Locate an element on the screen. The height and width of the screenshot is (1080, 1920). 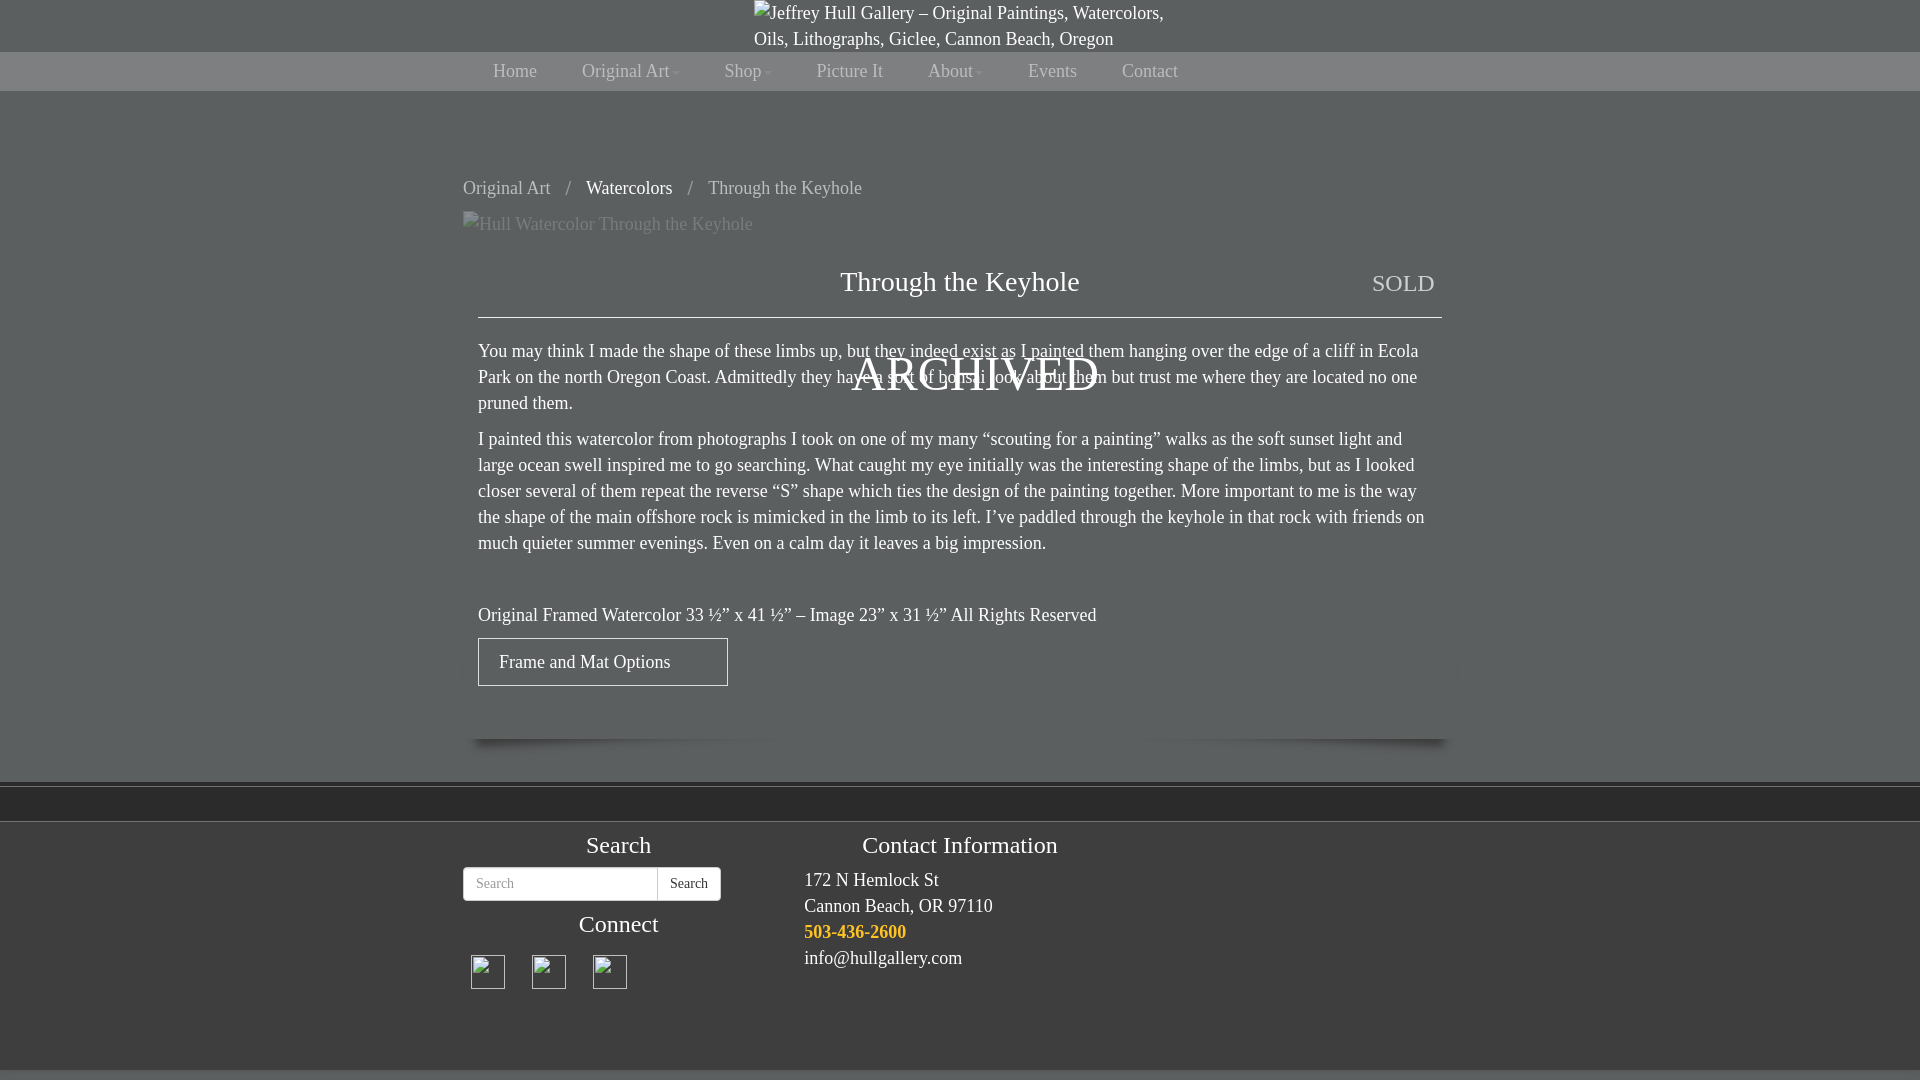
Contact is located at coordinates (960, 844).